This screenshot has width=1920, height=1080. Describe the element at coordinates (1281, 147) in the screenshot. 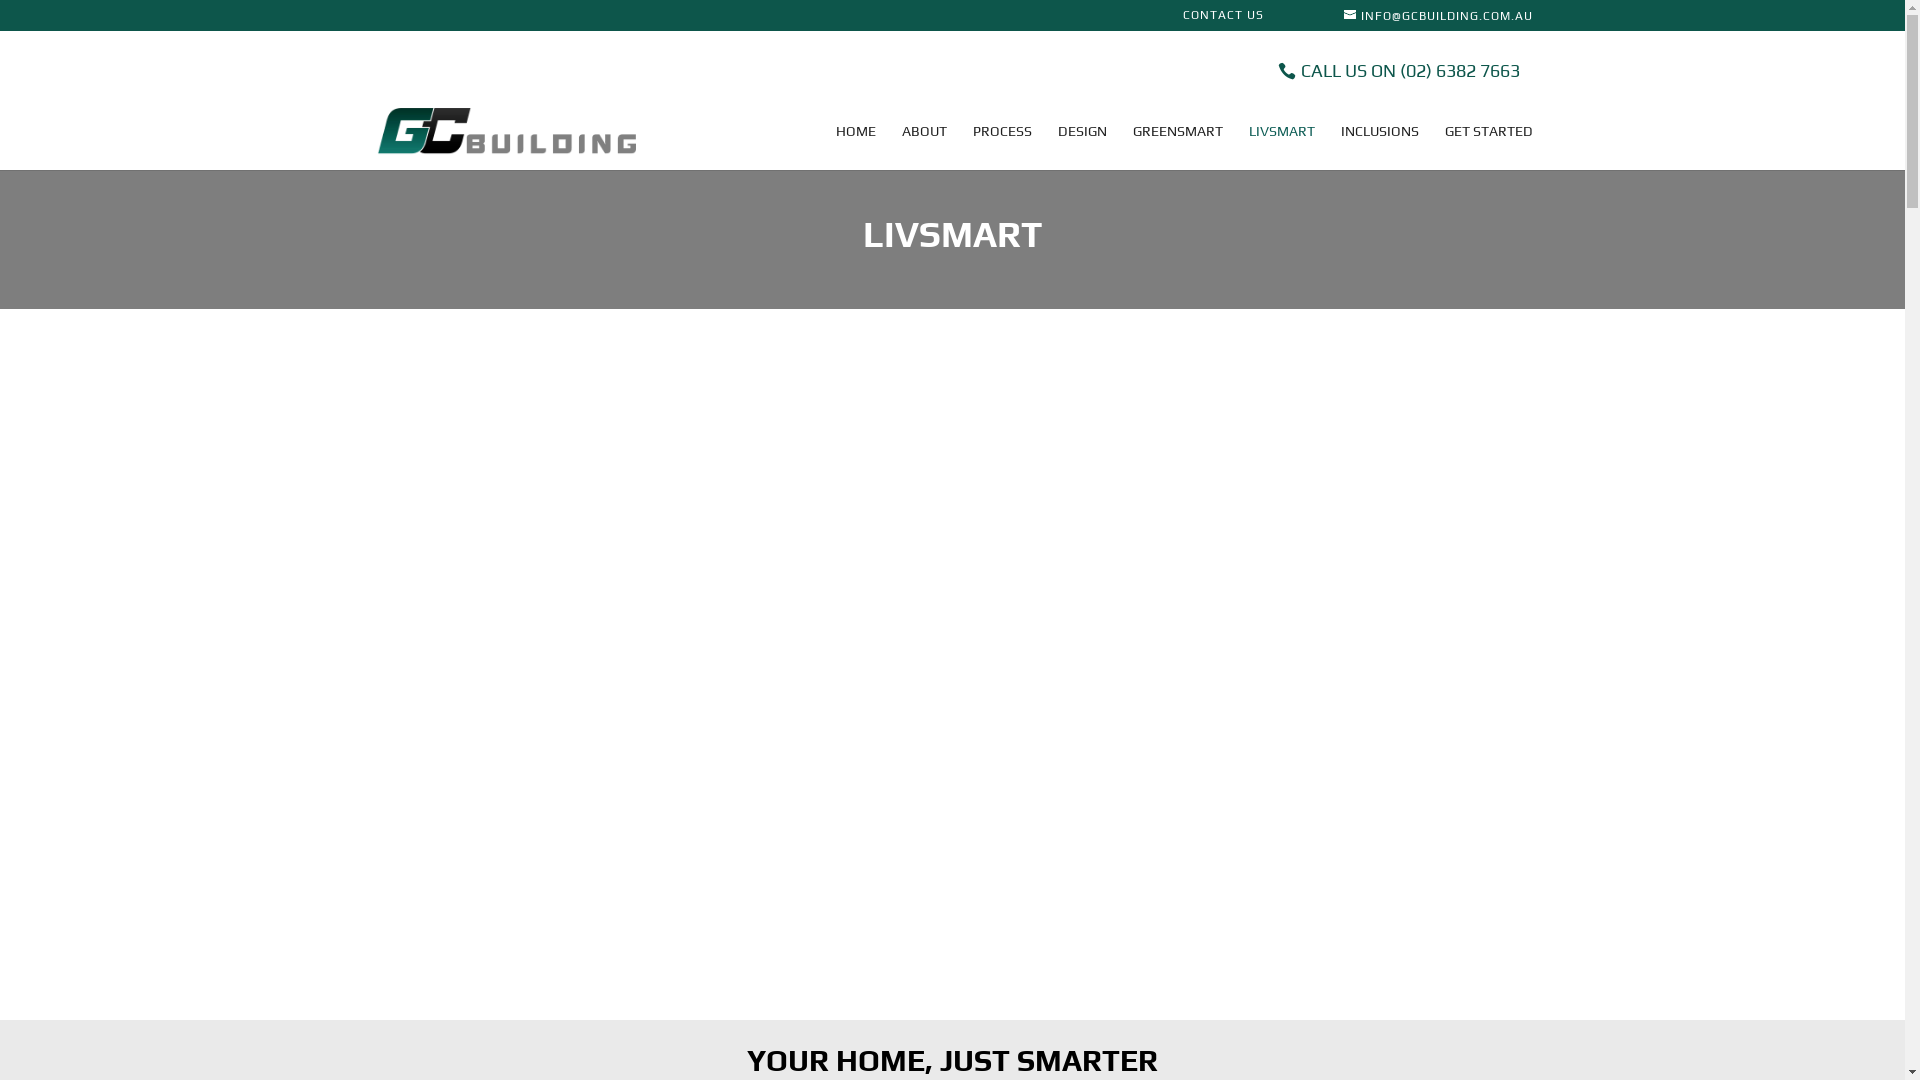

I see `LIVSMART` at that location.